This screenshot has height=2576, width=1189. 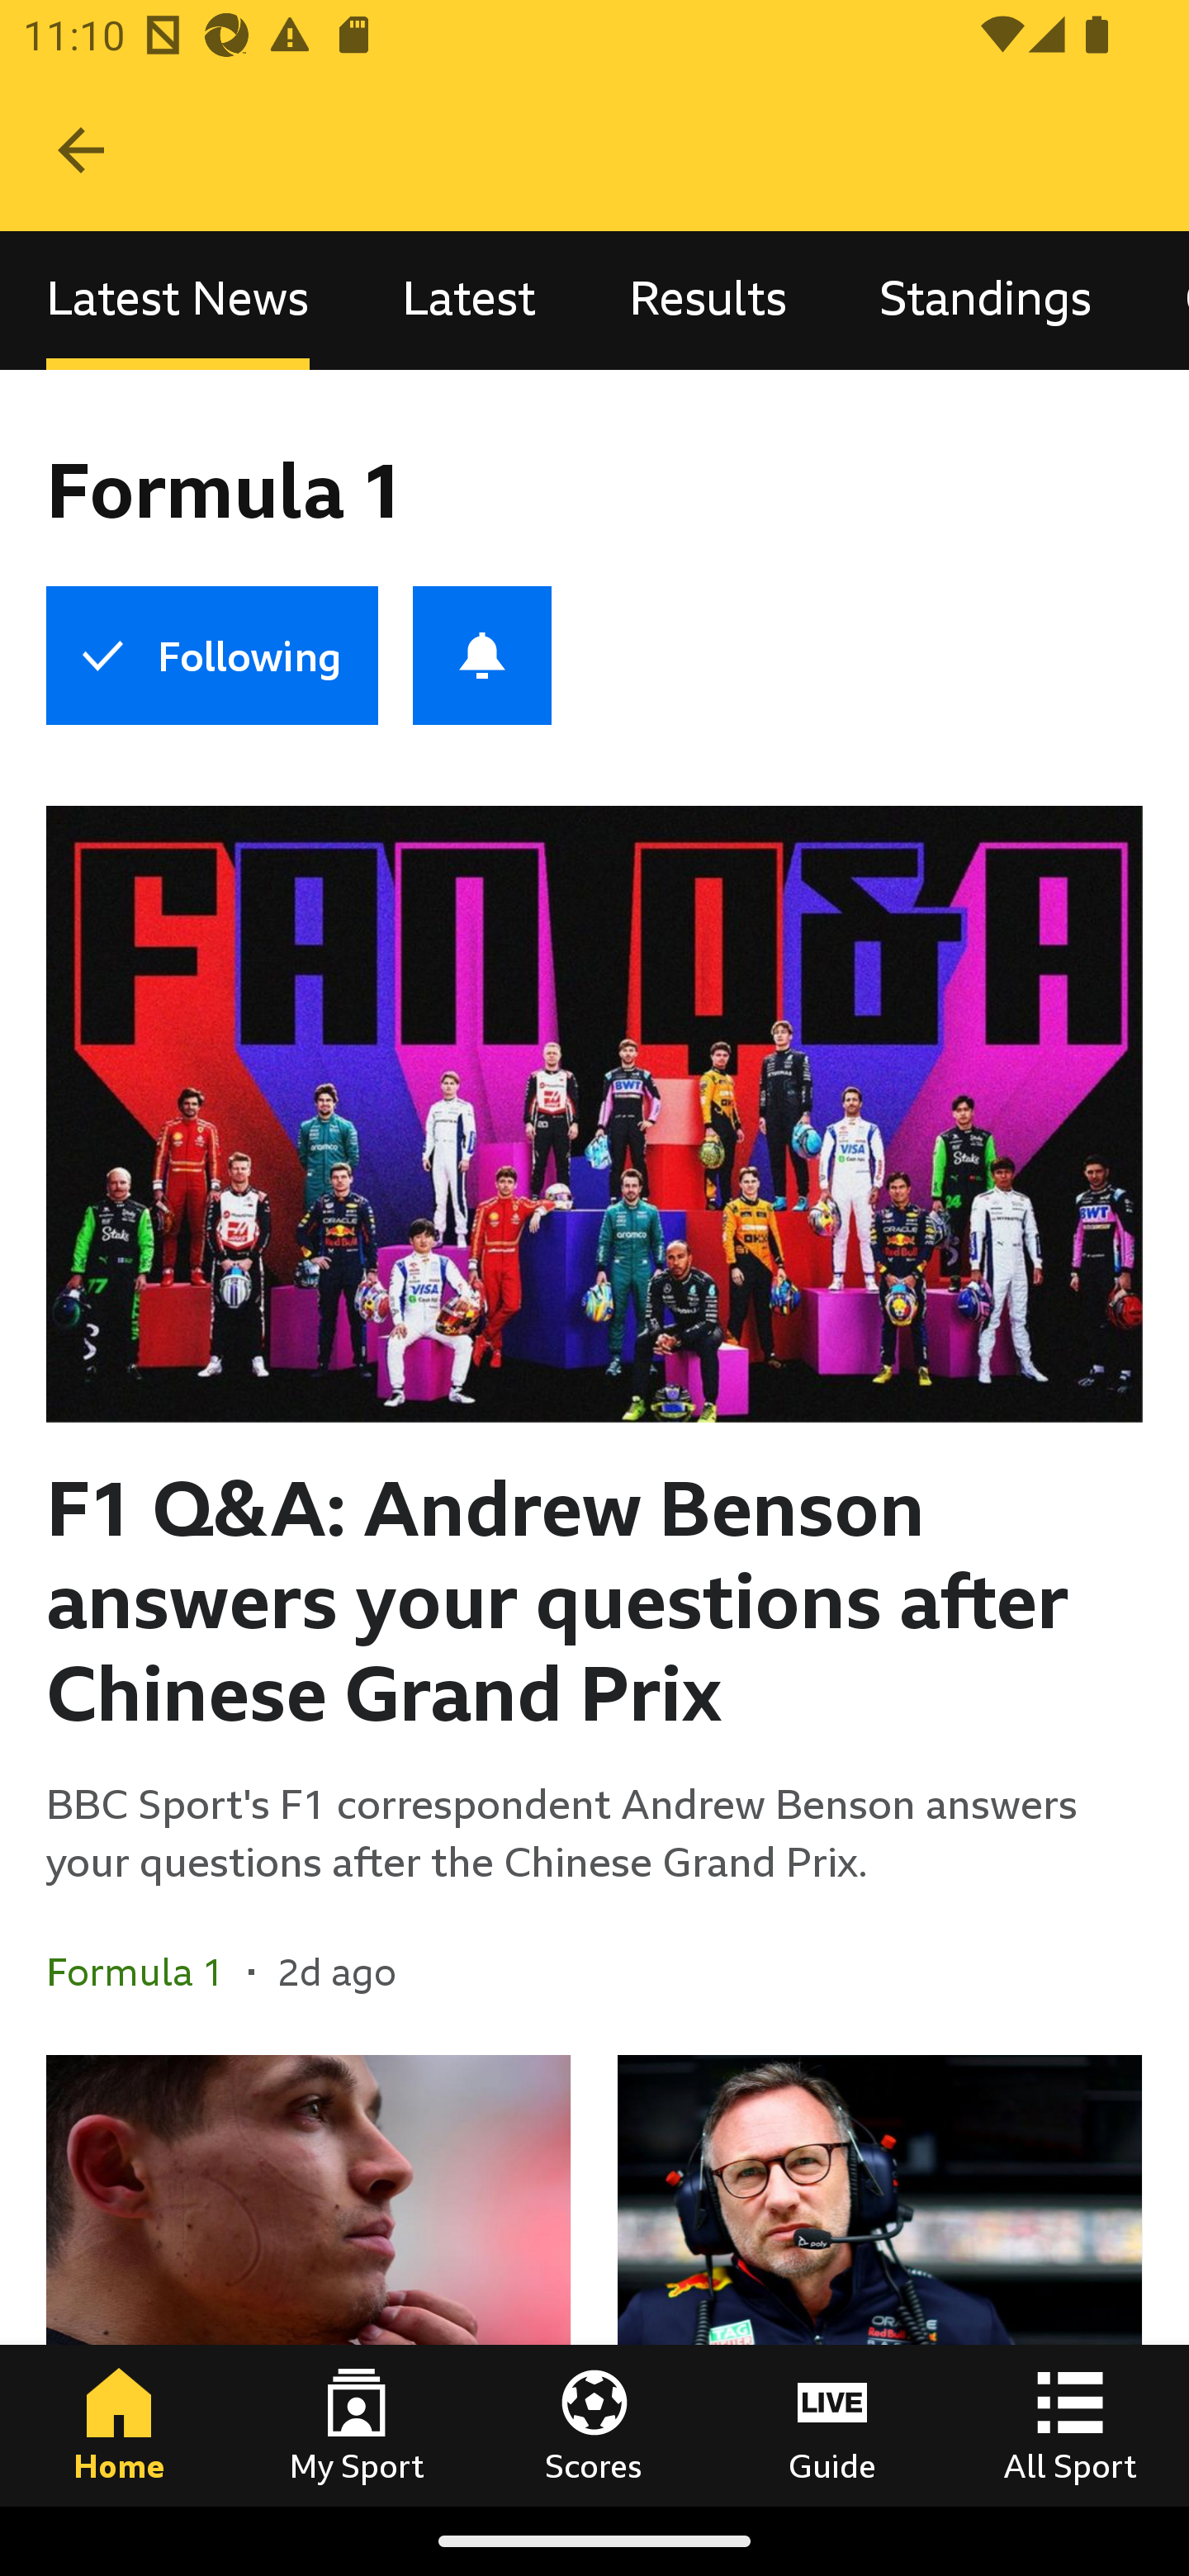 I want to click on Results, so click(x=708, y=301).